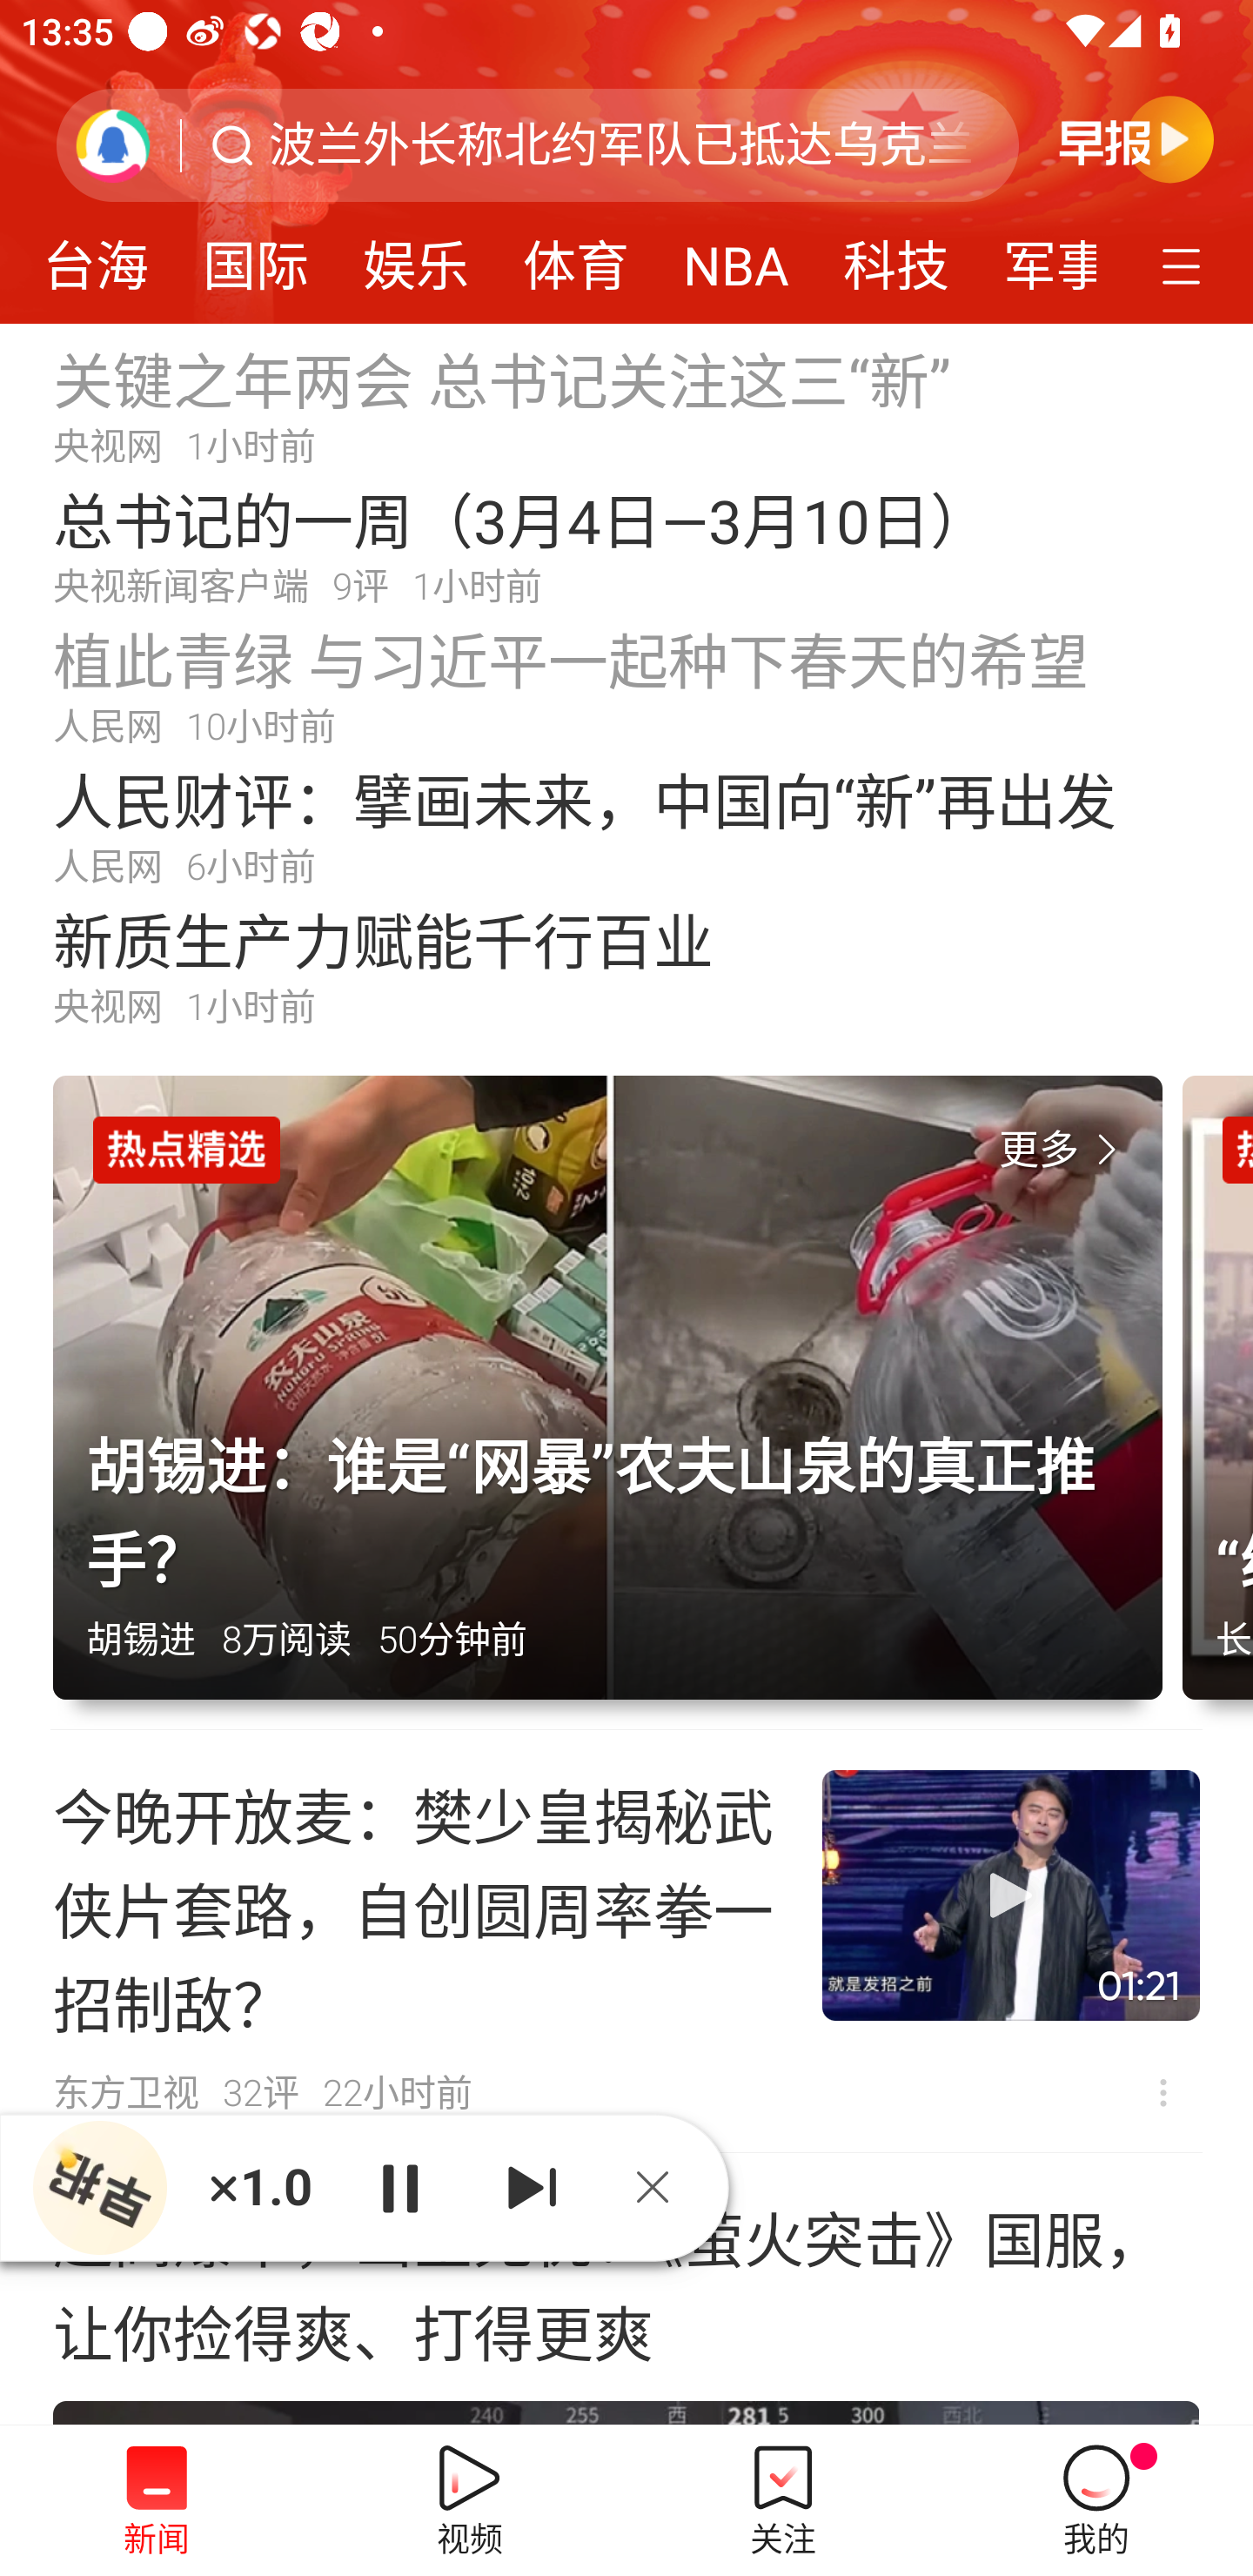 The height and width of the screenshot is (2576, 1253). Describe the element at coordinates (576, 256) in the screenshot. I see `体育` at that location.